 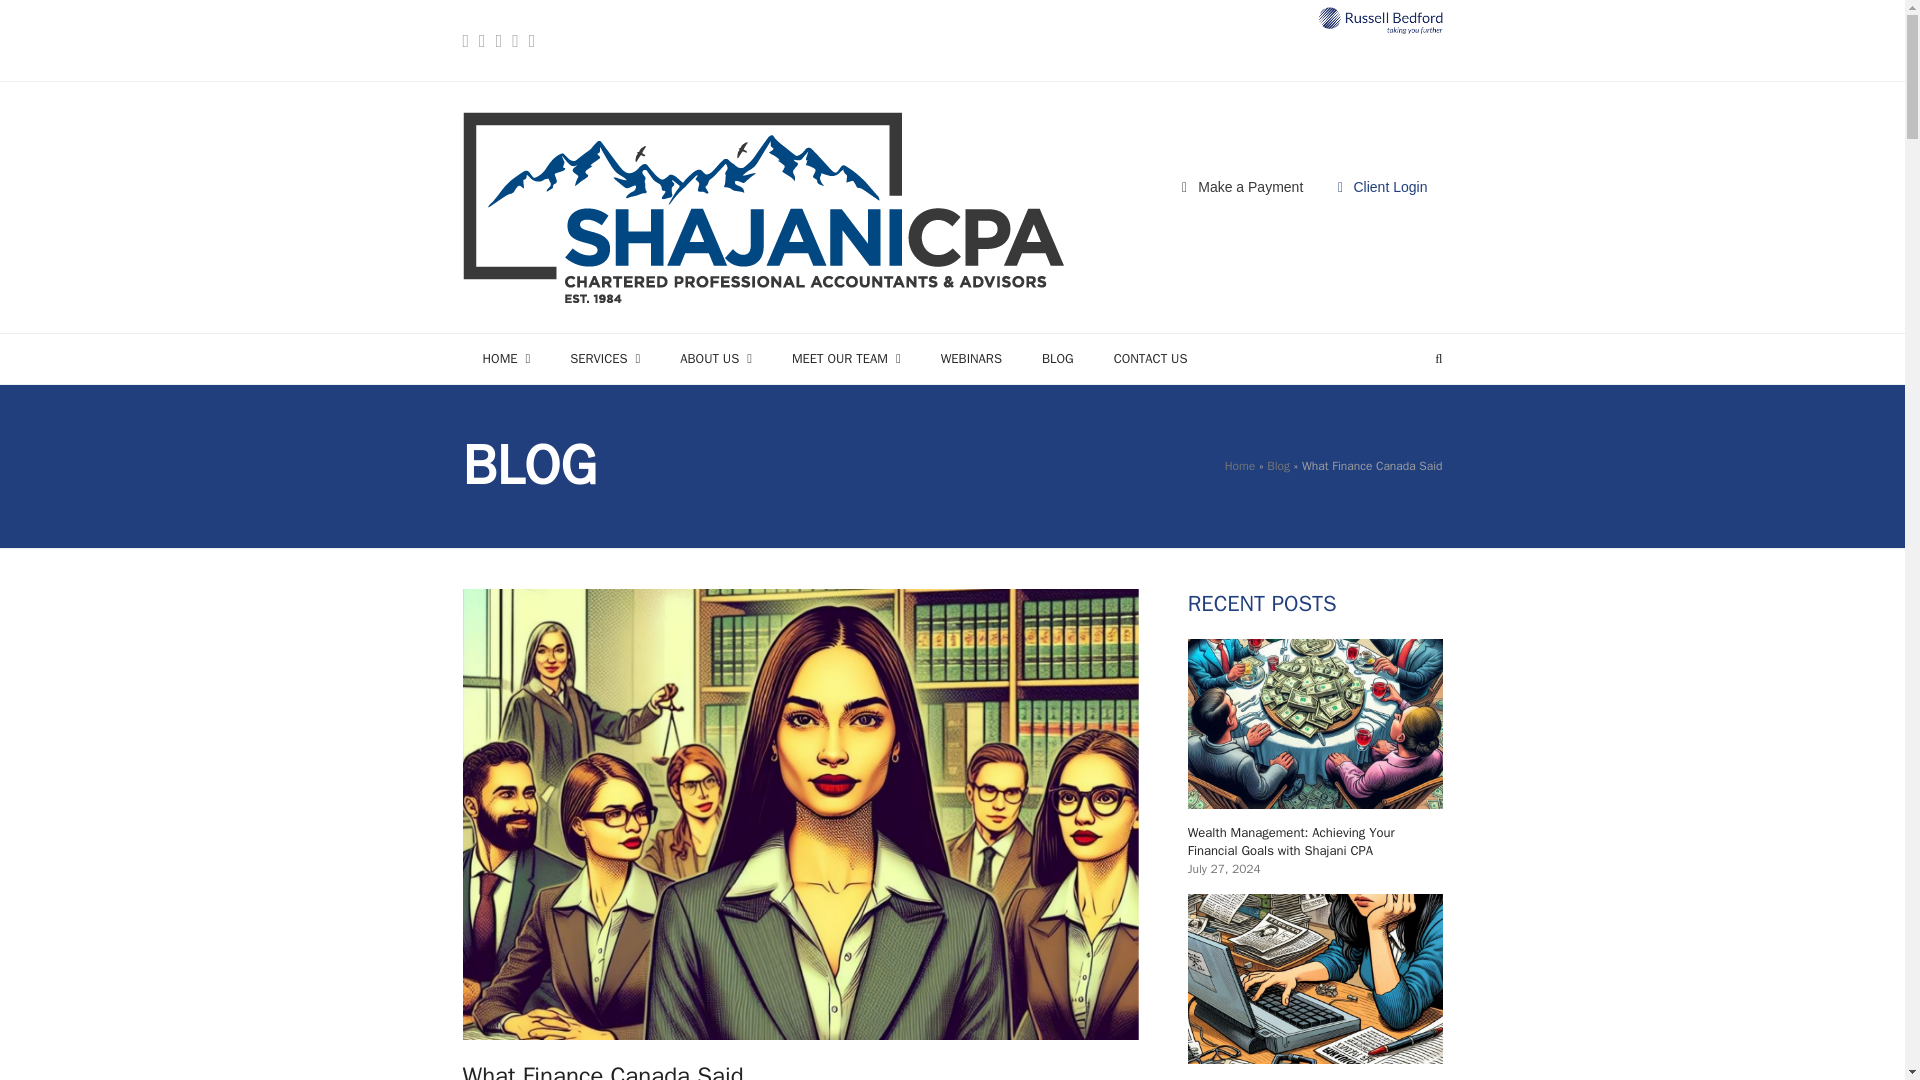 What do you see at coordinates (716, 358) in the screenshot?
I see `ABOUT US` at bounding box center [716, 358].